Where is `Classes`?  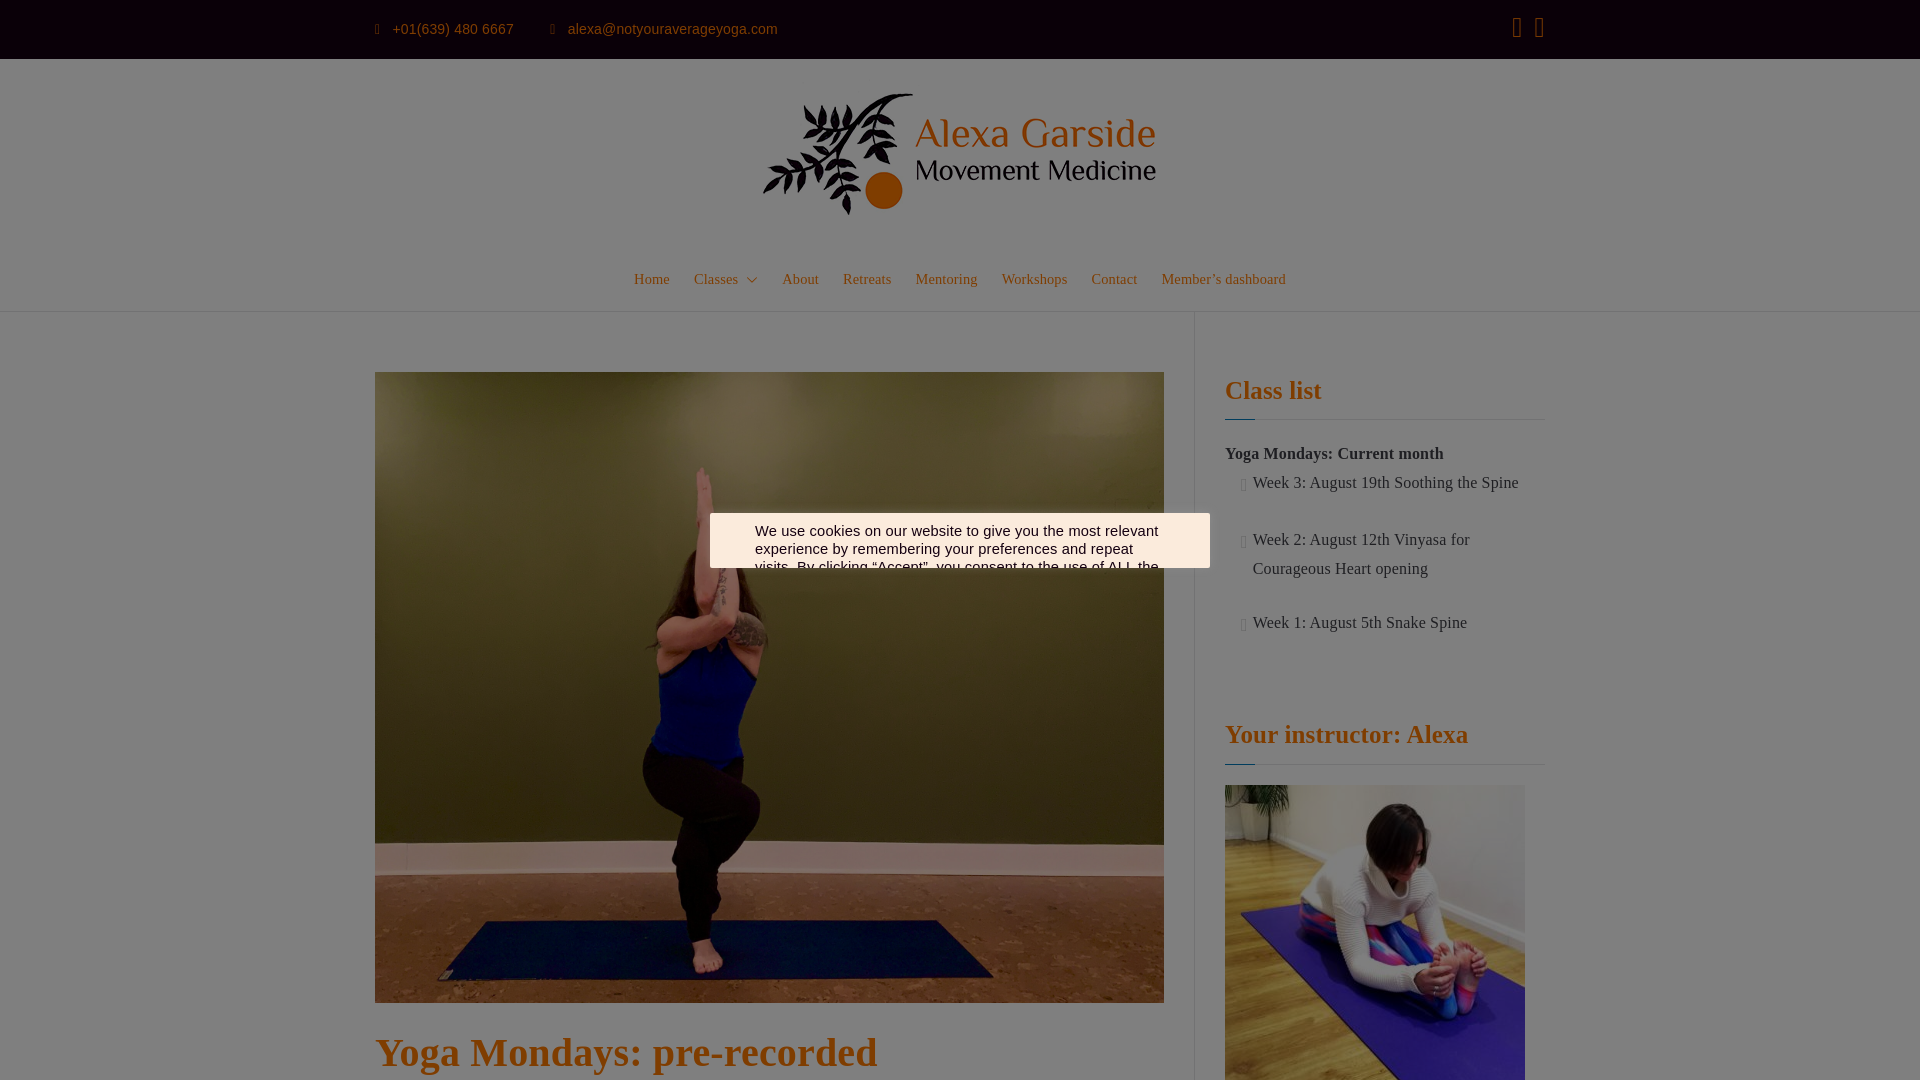 Classes is located at coordinates (726, 279).